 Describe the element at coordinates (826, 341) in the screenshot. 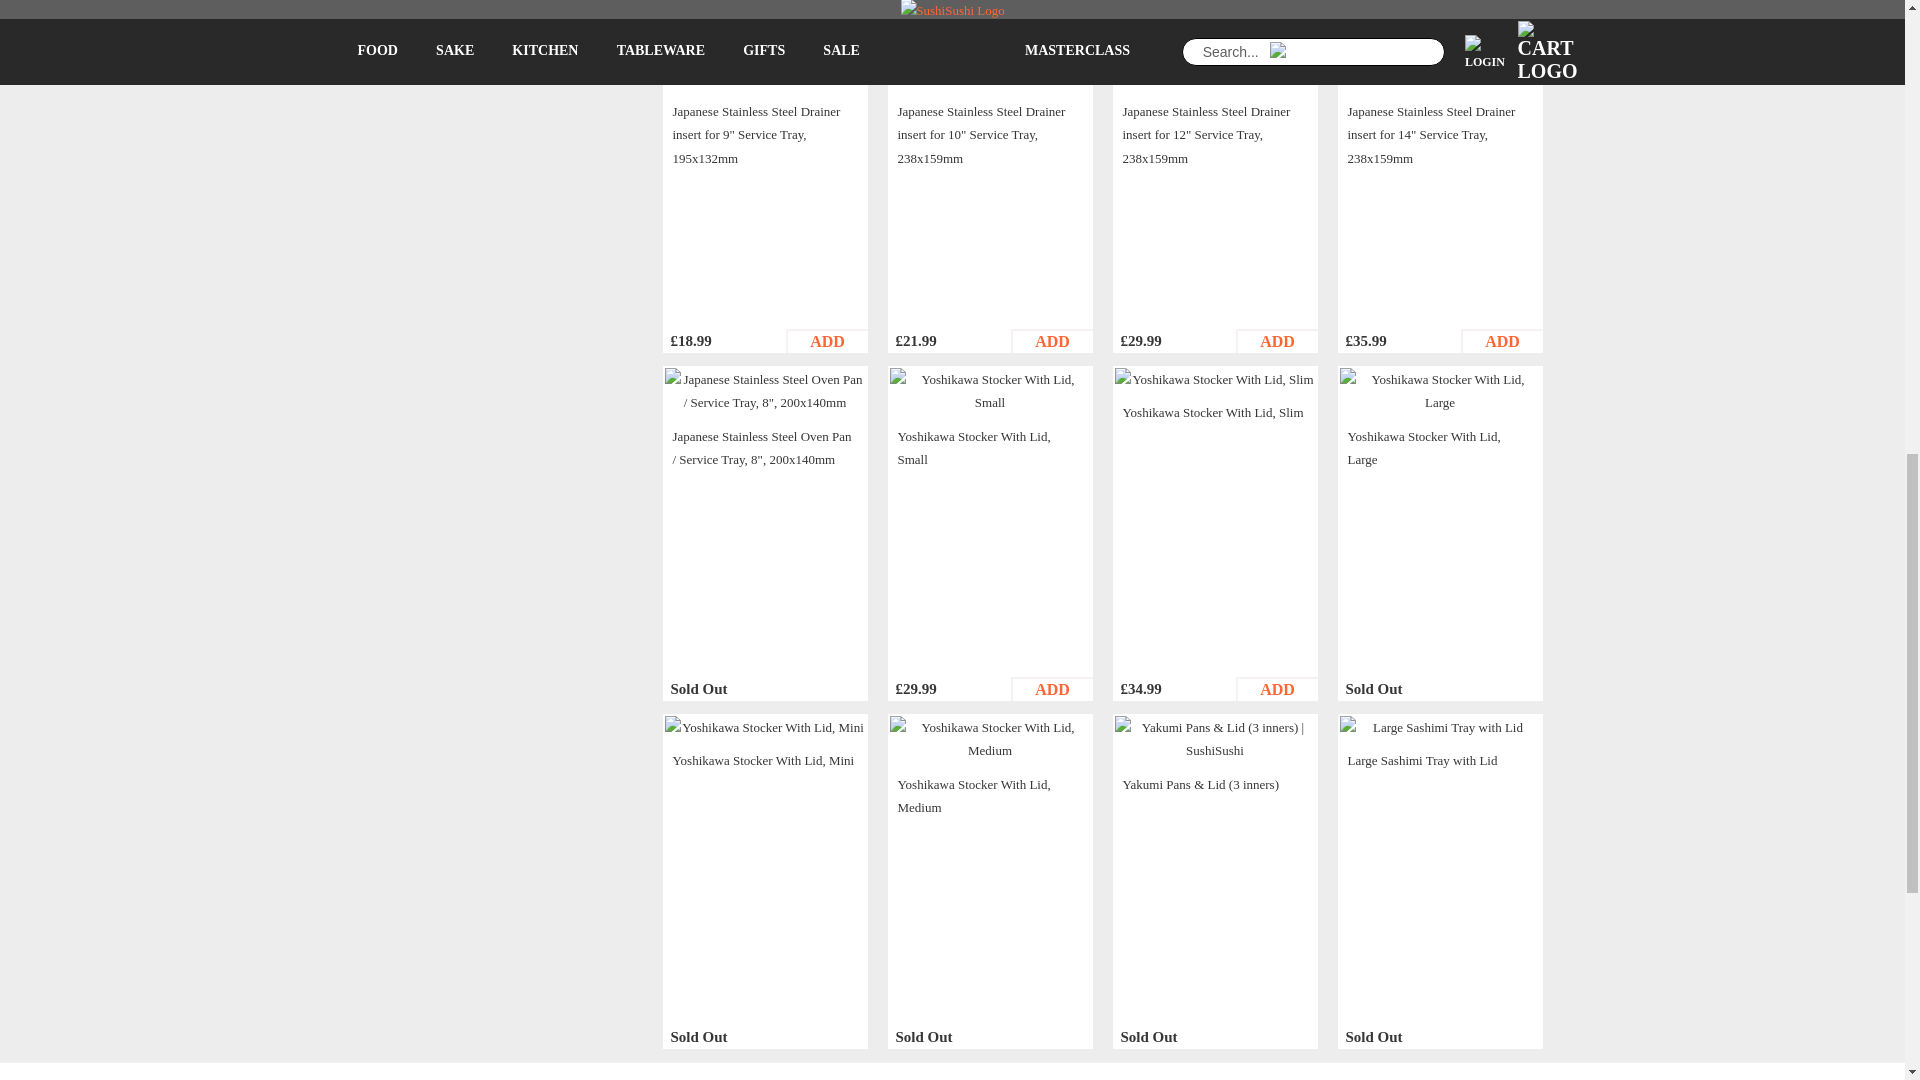

I see `Add` at that location.